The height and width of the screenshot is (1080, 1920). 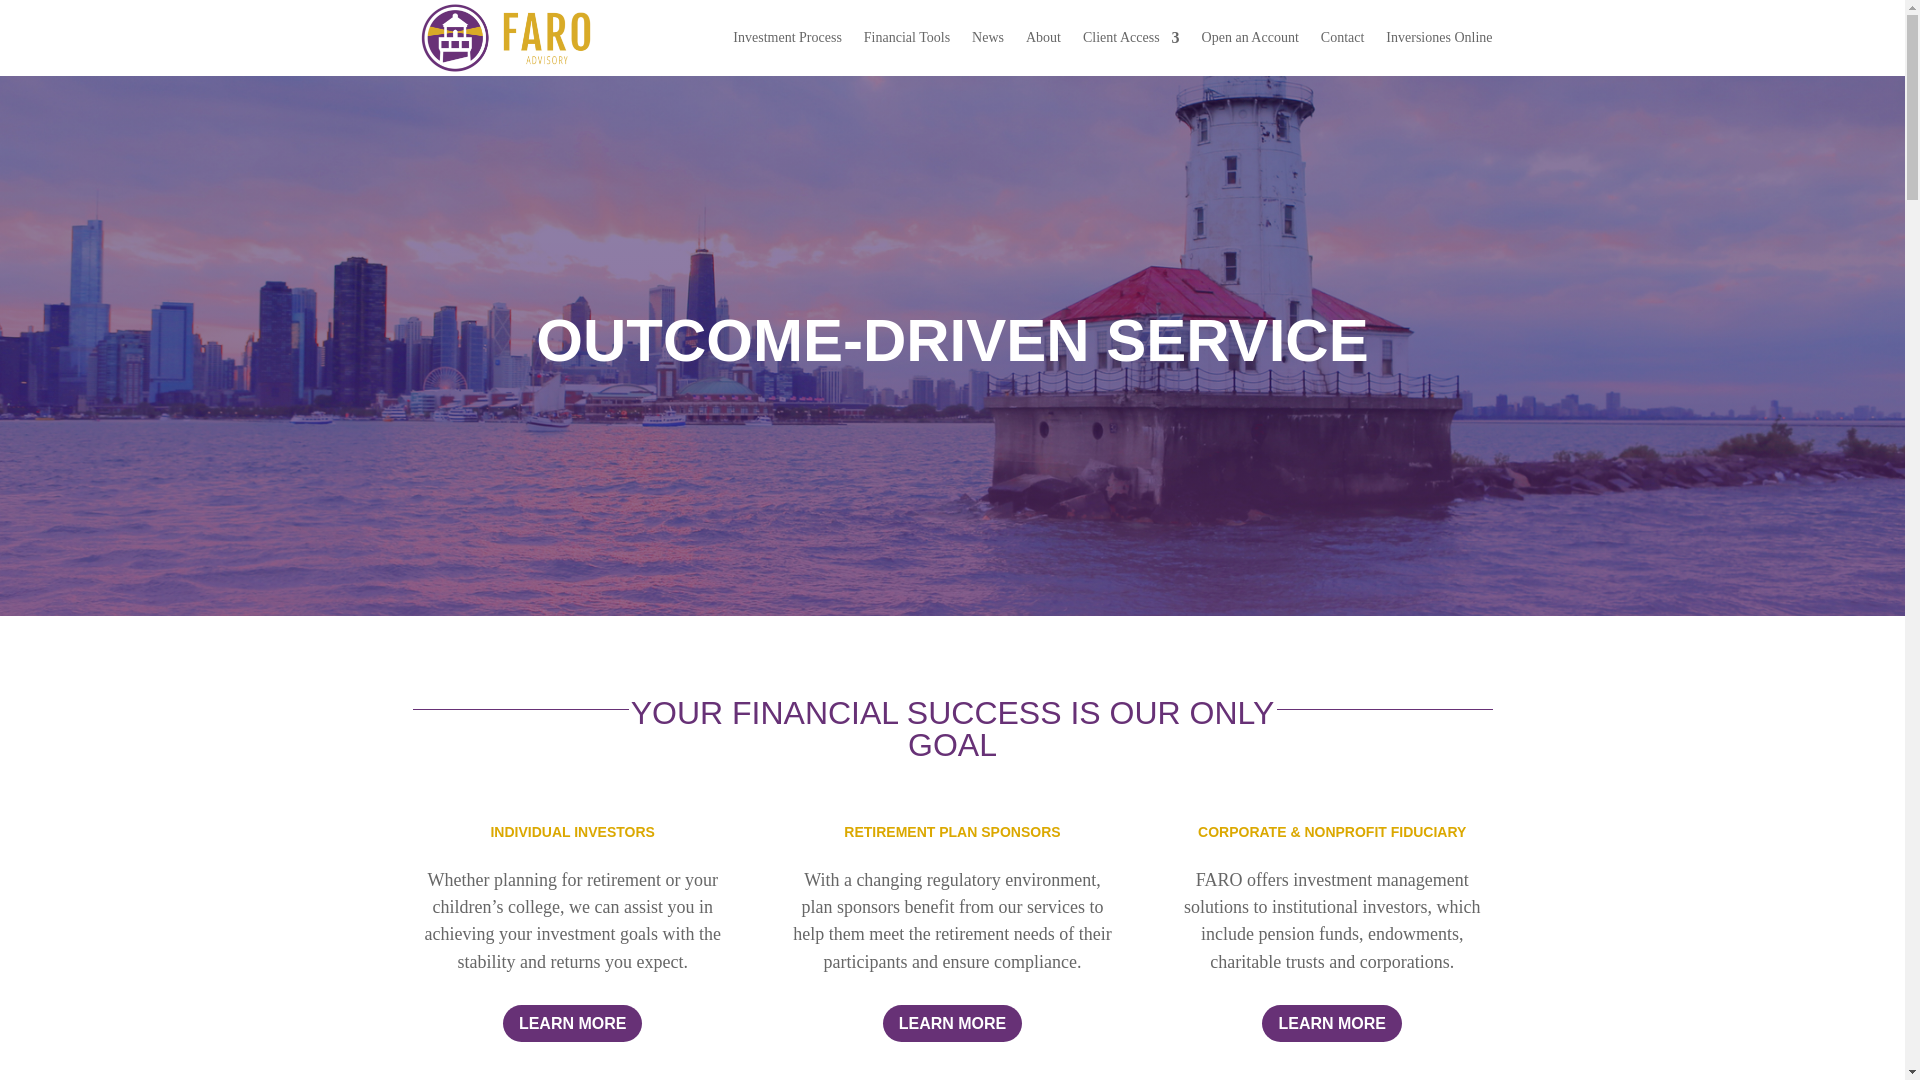 What do you see at coordinates (573, 1024) in the screenshot?
I see `LEARN MORE` at bounding box center [573, 1024].